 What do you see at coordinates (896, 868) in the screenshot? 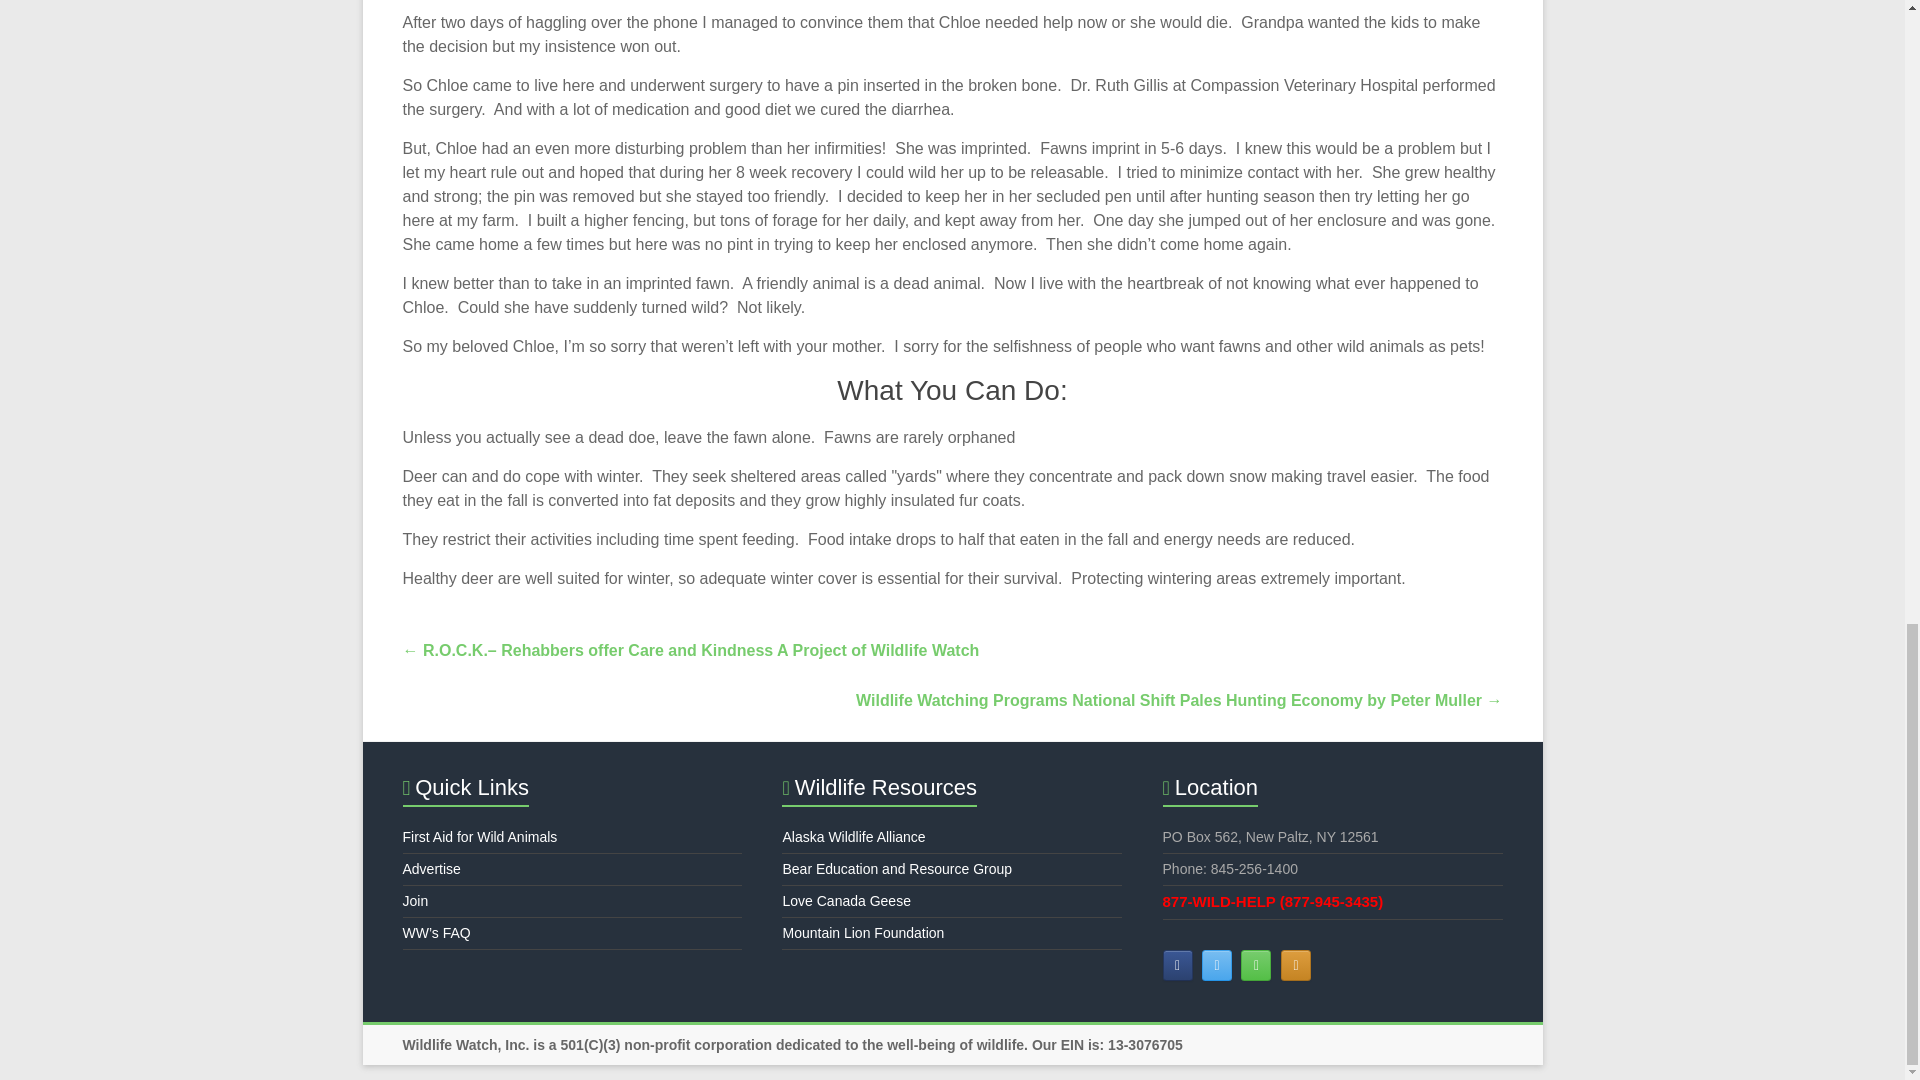
I see `Bear Education and Resource Group` at bounding box center [896, 868].